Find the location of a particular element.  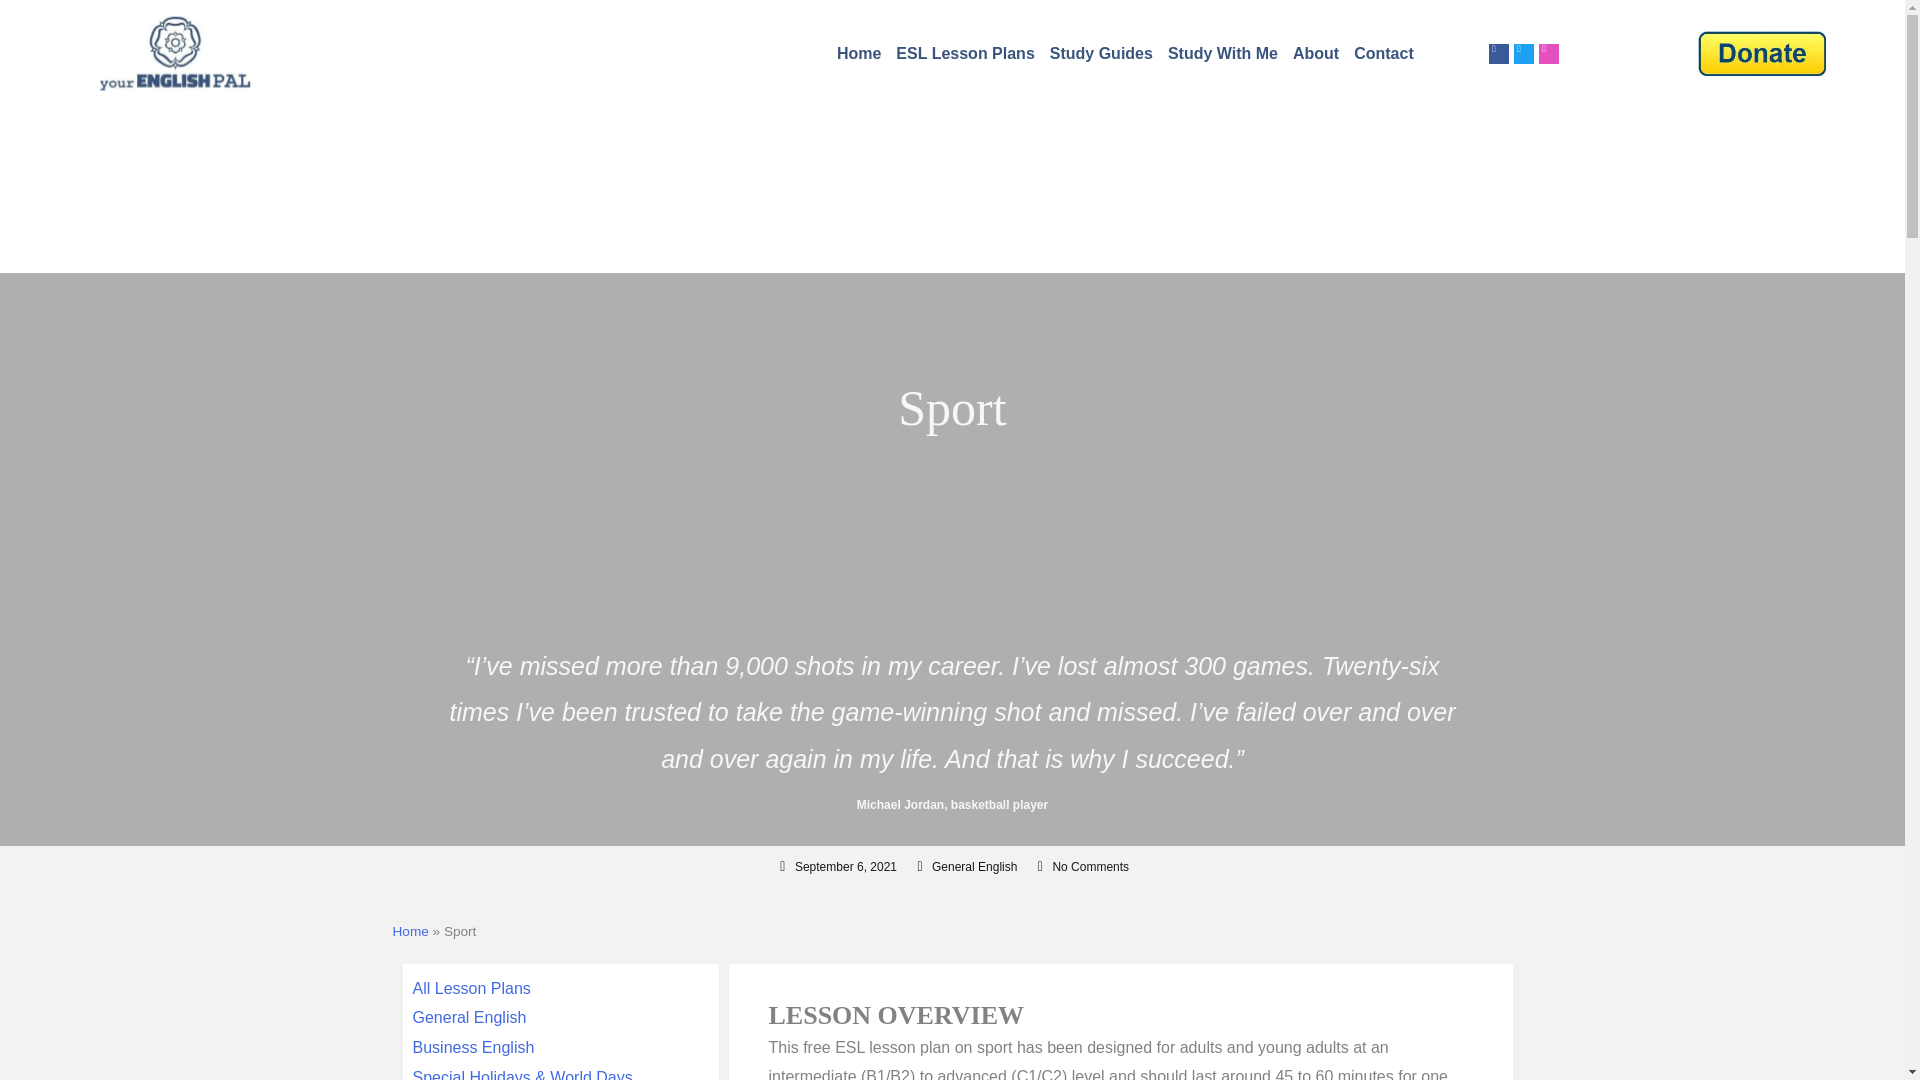

Home is located at coordinates (858, 54).